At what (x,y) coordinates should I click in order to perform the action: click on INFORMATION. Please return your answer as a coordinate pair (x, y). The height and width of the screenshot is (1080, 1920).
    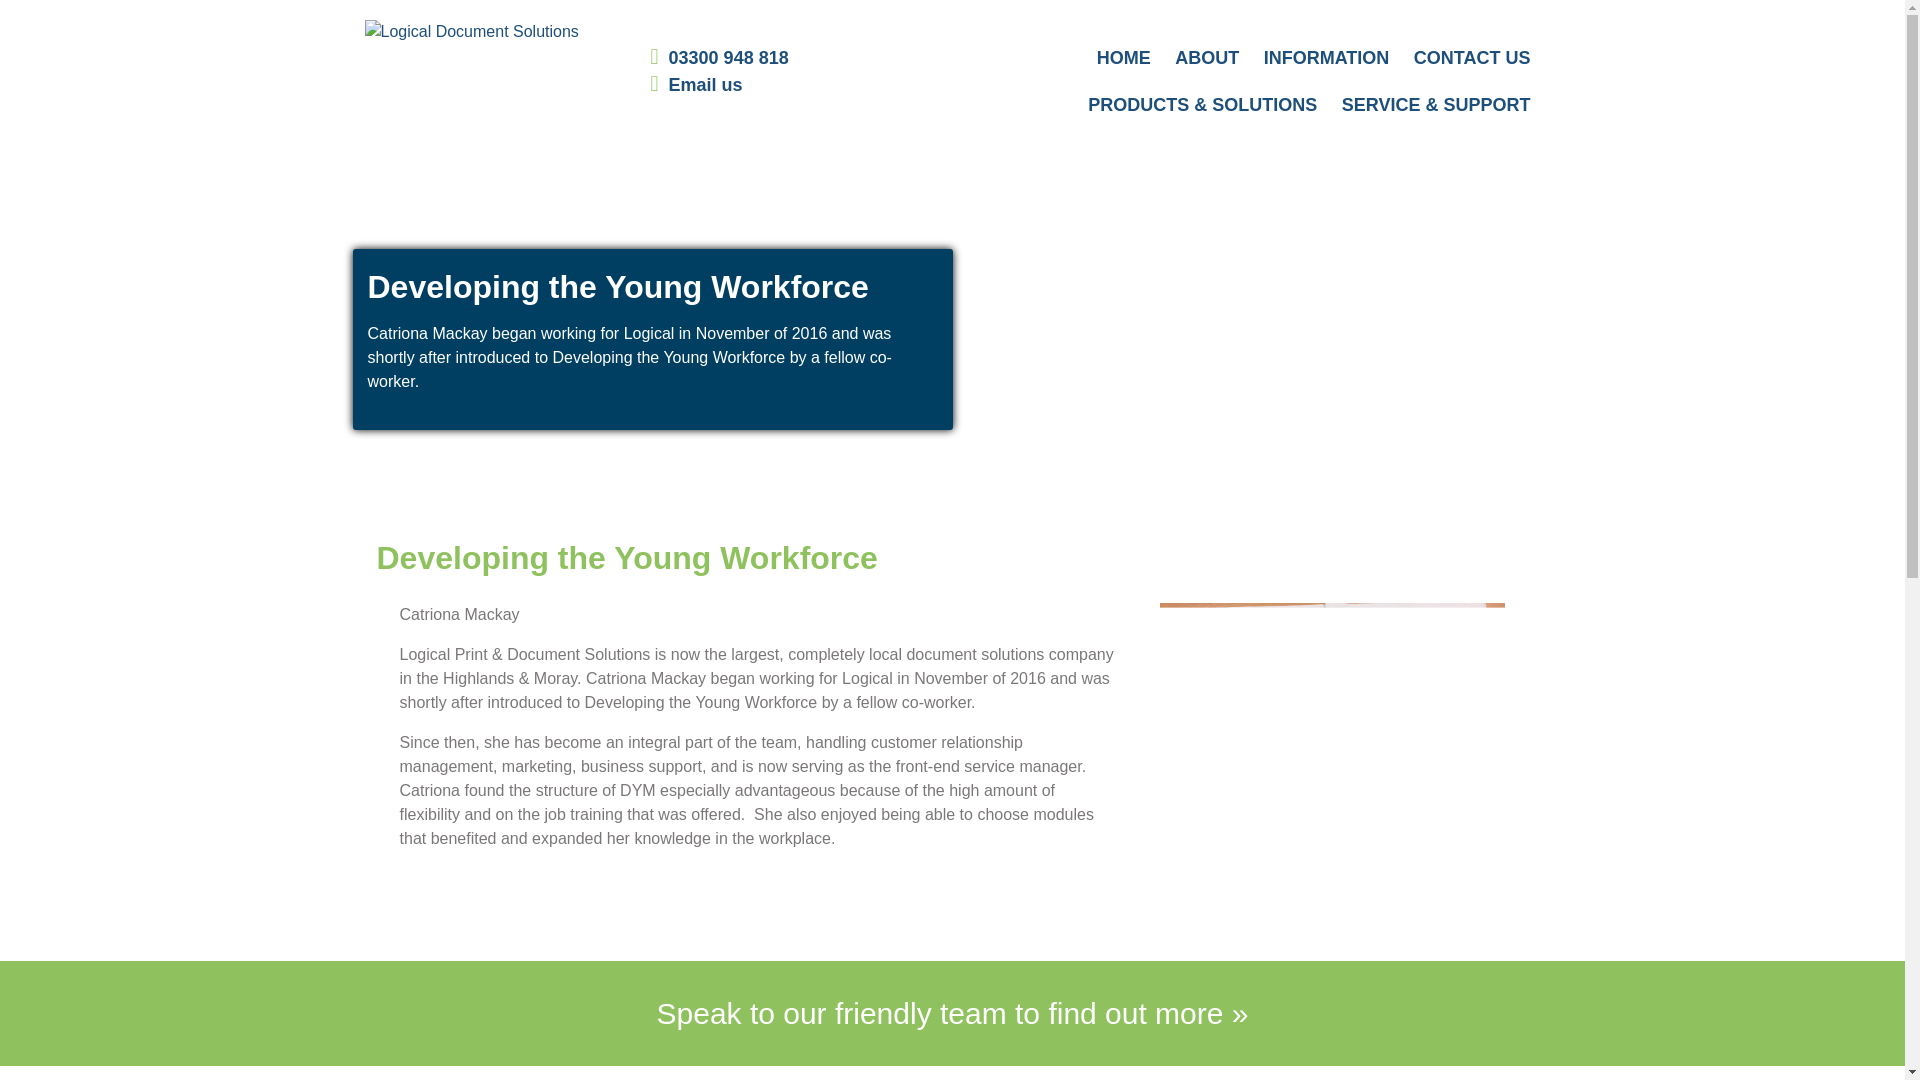
    Looking at the image, I should click on (1326, 58).